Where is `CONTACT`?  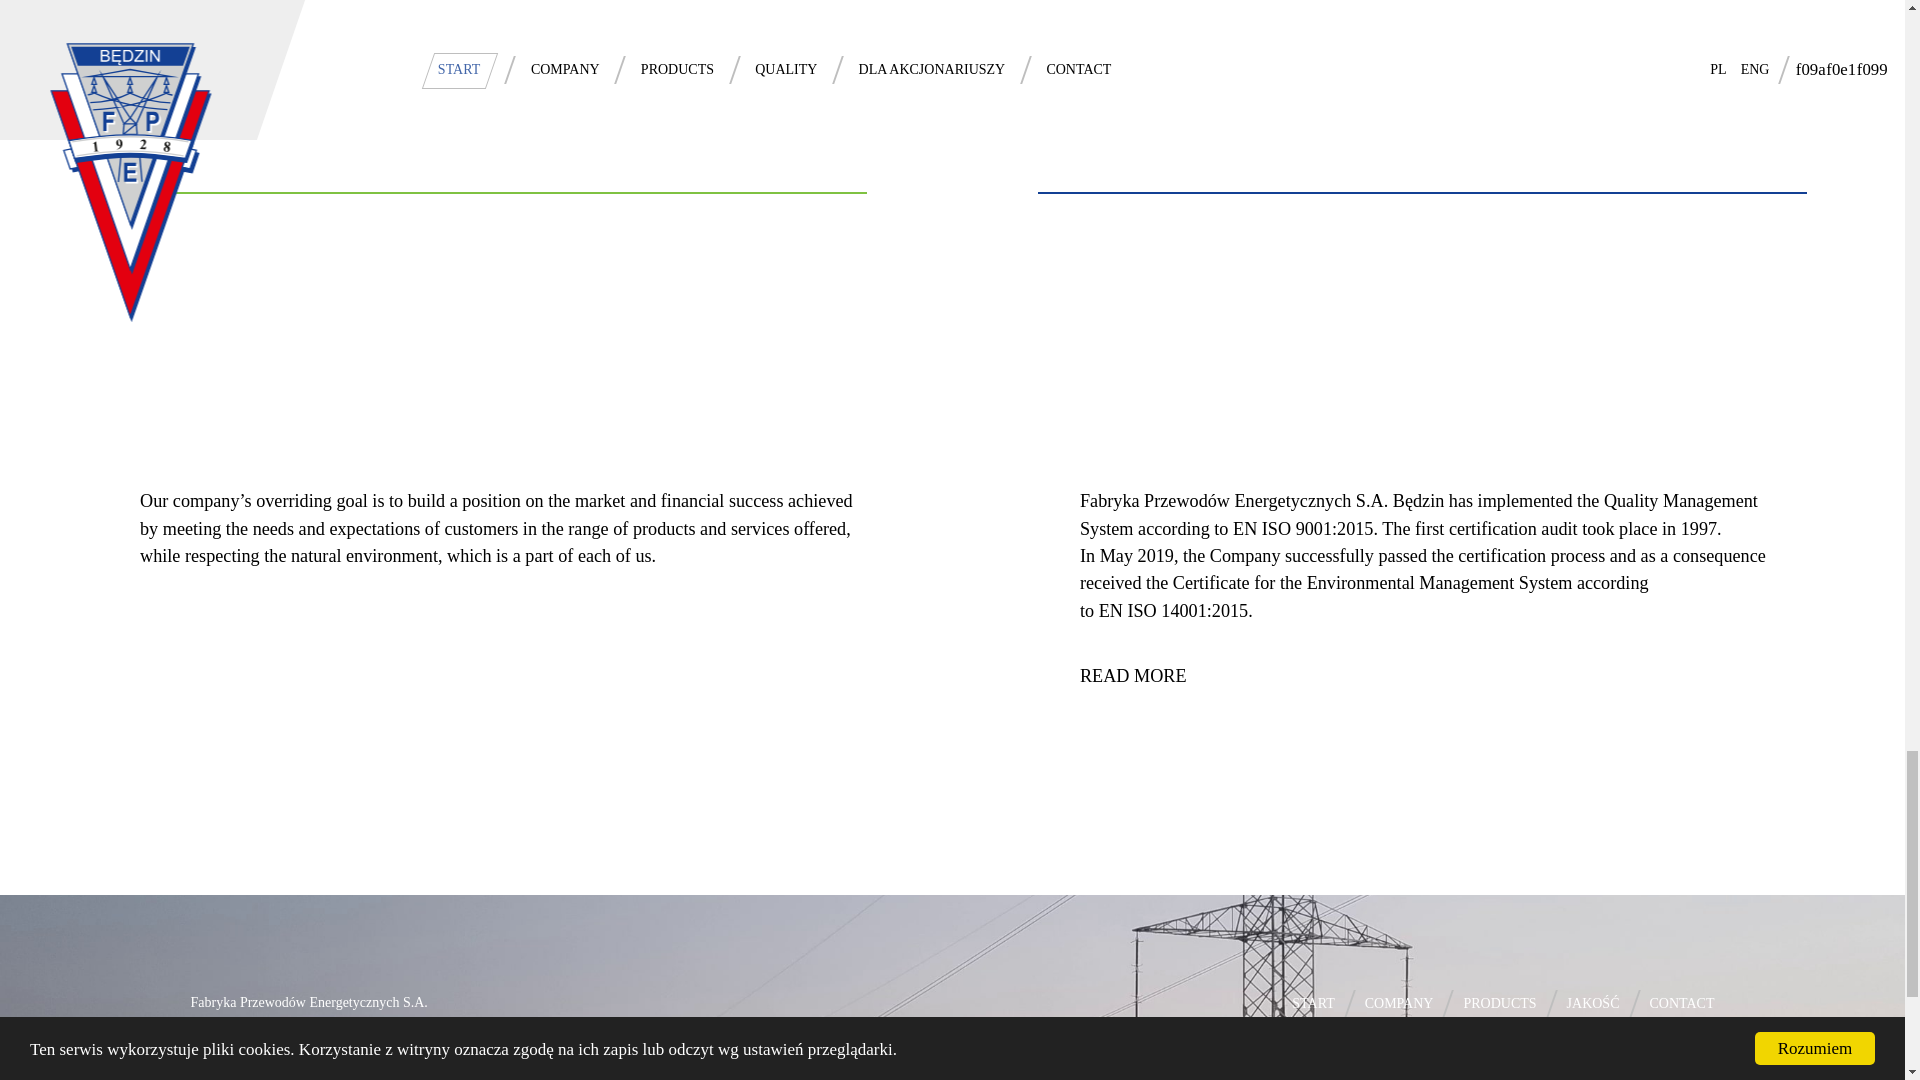
CONTACT is located at coordinates (1682, 1003).